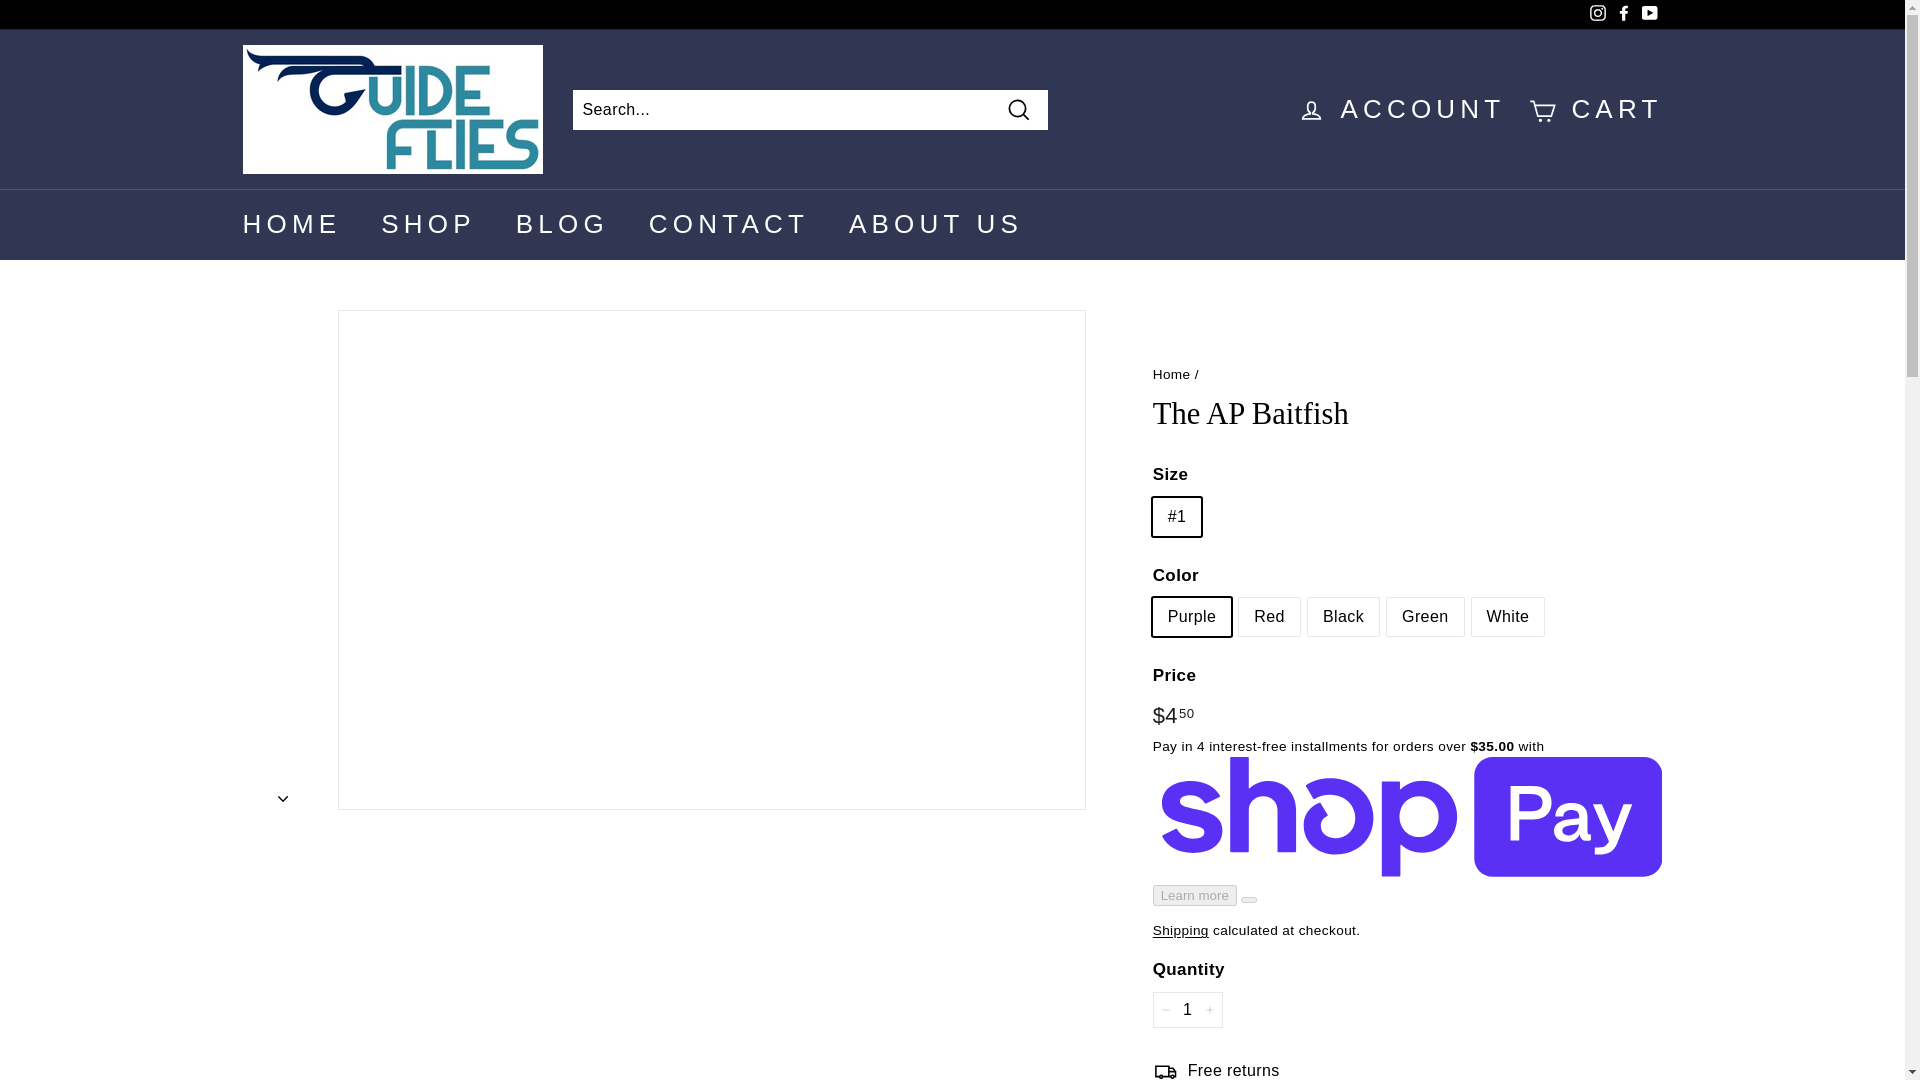  I want to click on 1, so click(1188, 1010).